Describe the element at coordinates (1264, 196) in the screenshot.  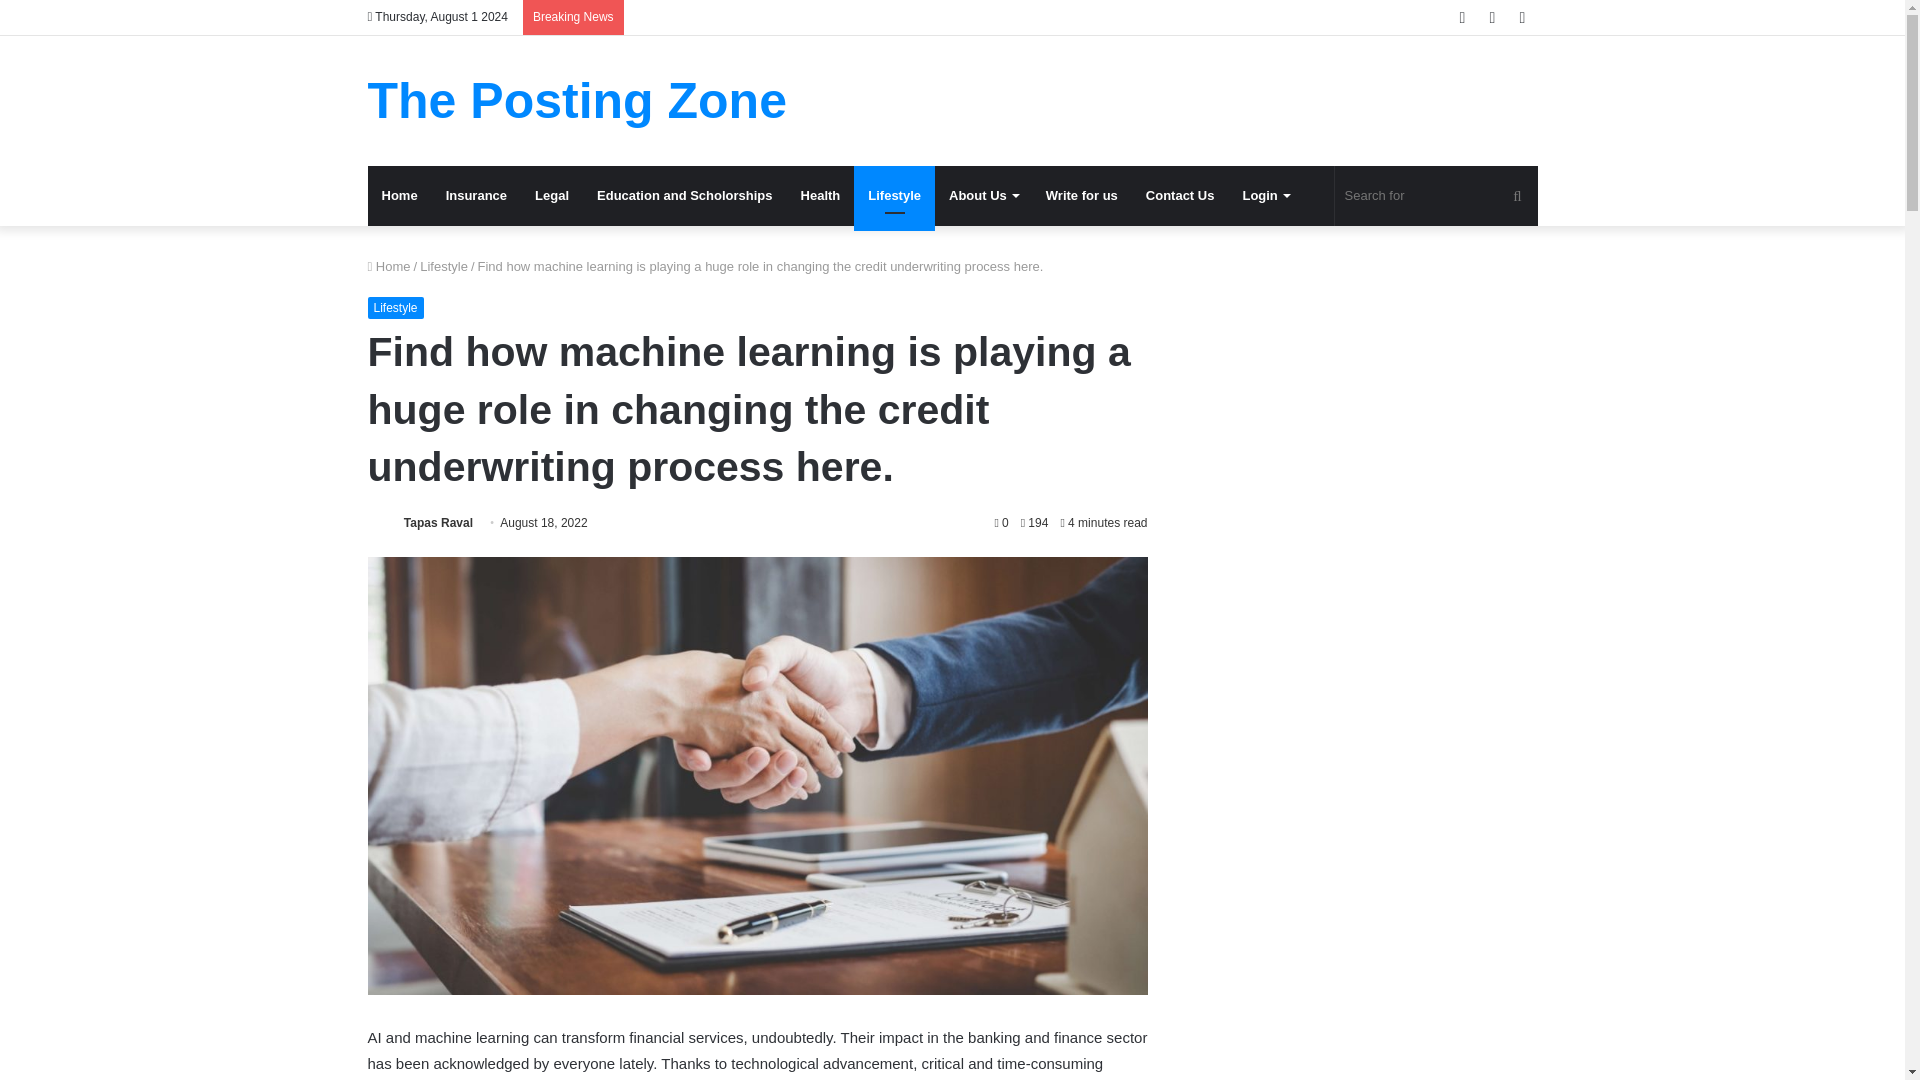
I see `Login` at that location.